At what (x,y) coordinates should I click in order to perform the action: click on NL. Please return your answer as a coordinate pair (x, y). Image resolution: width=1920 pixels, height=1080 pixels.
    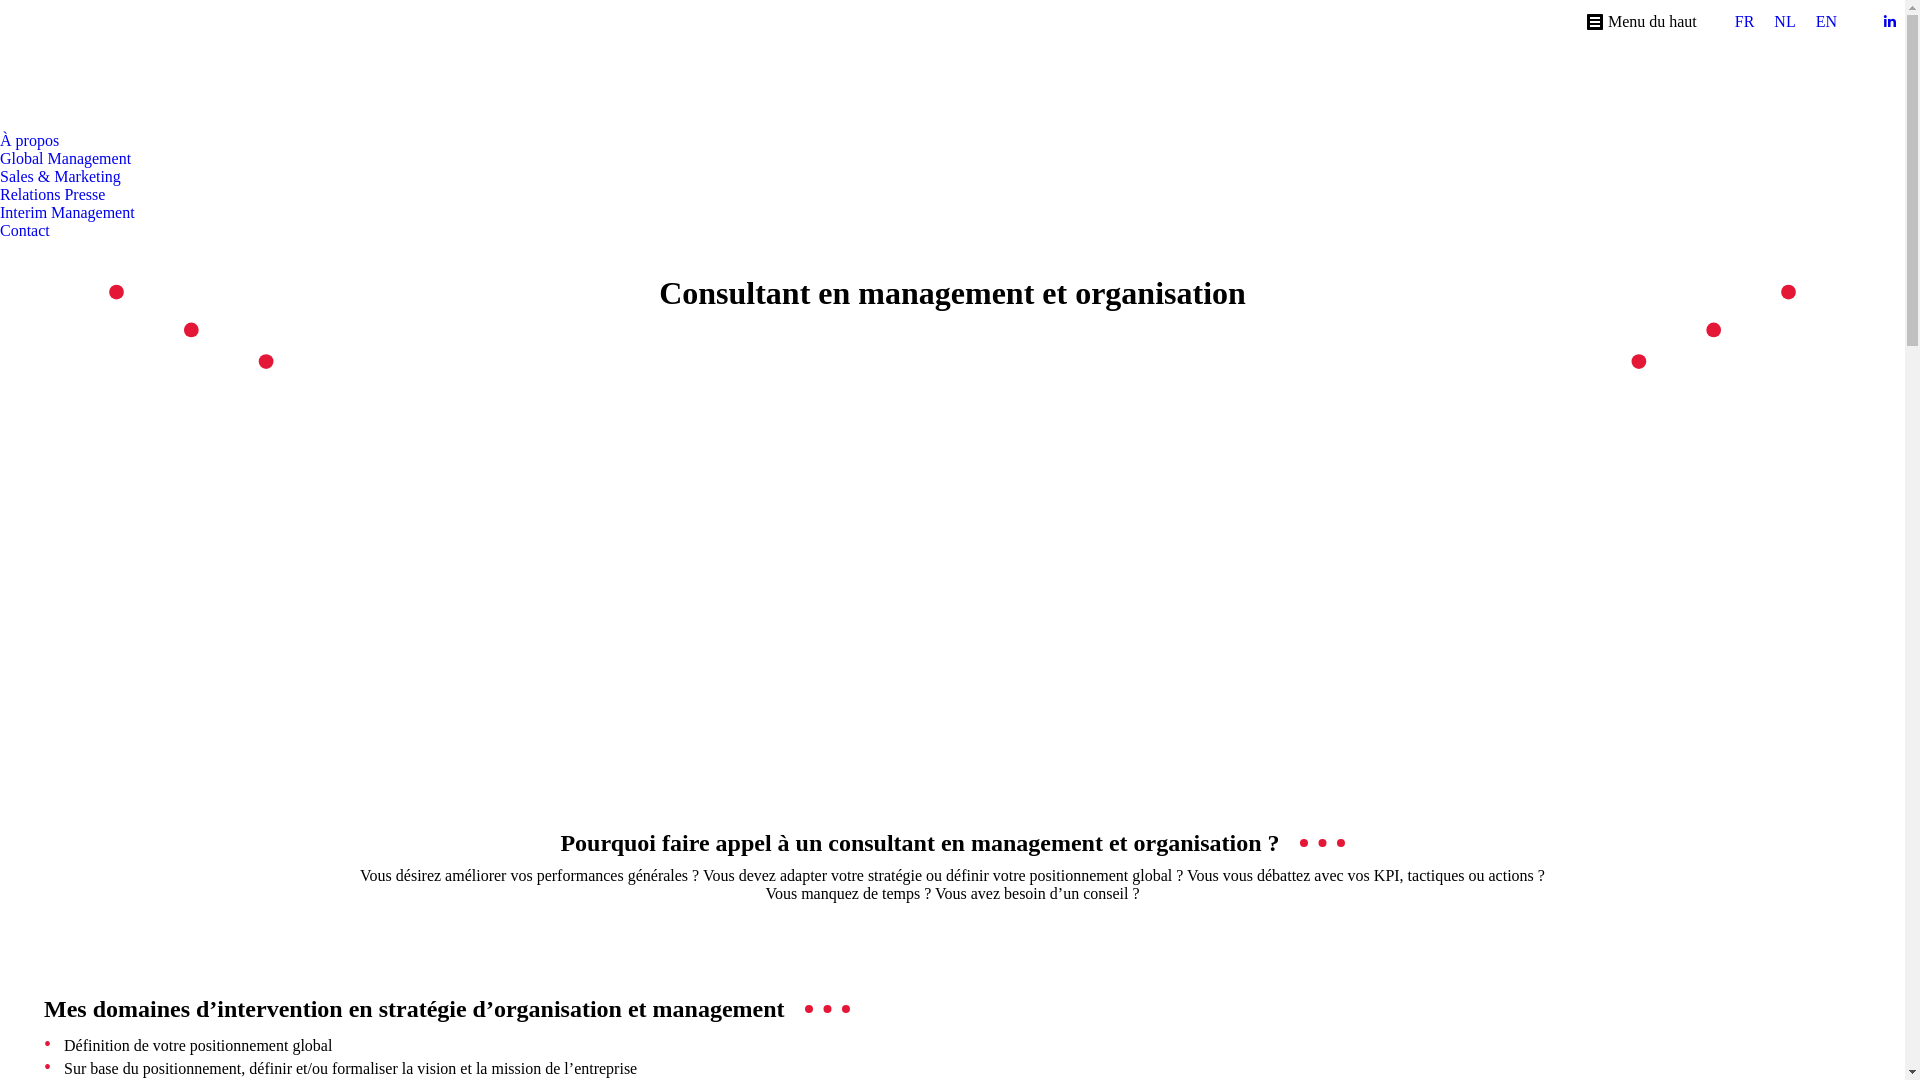
    Looking at the image, I should click on (1784, 22).